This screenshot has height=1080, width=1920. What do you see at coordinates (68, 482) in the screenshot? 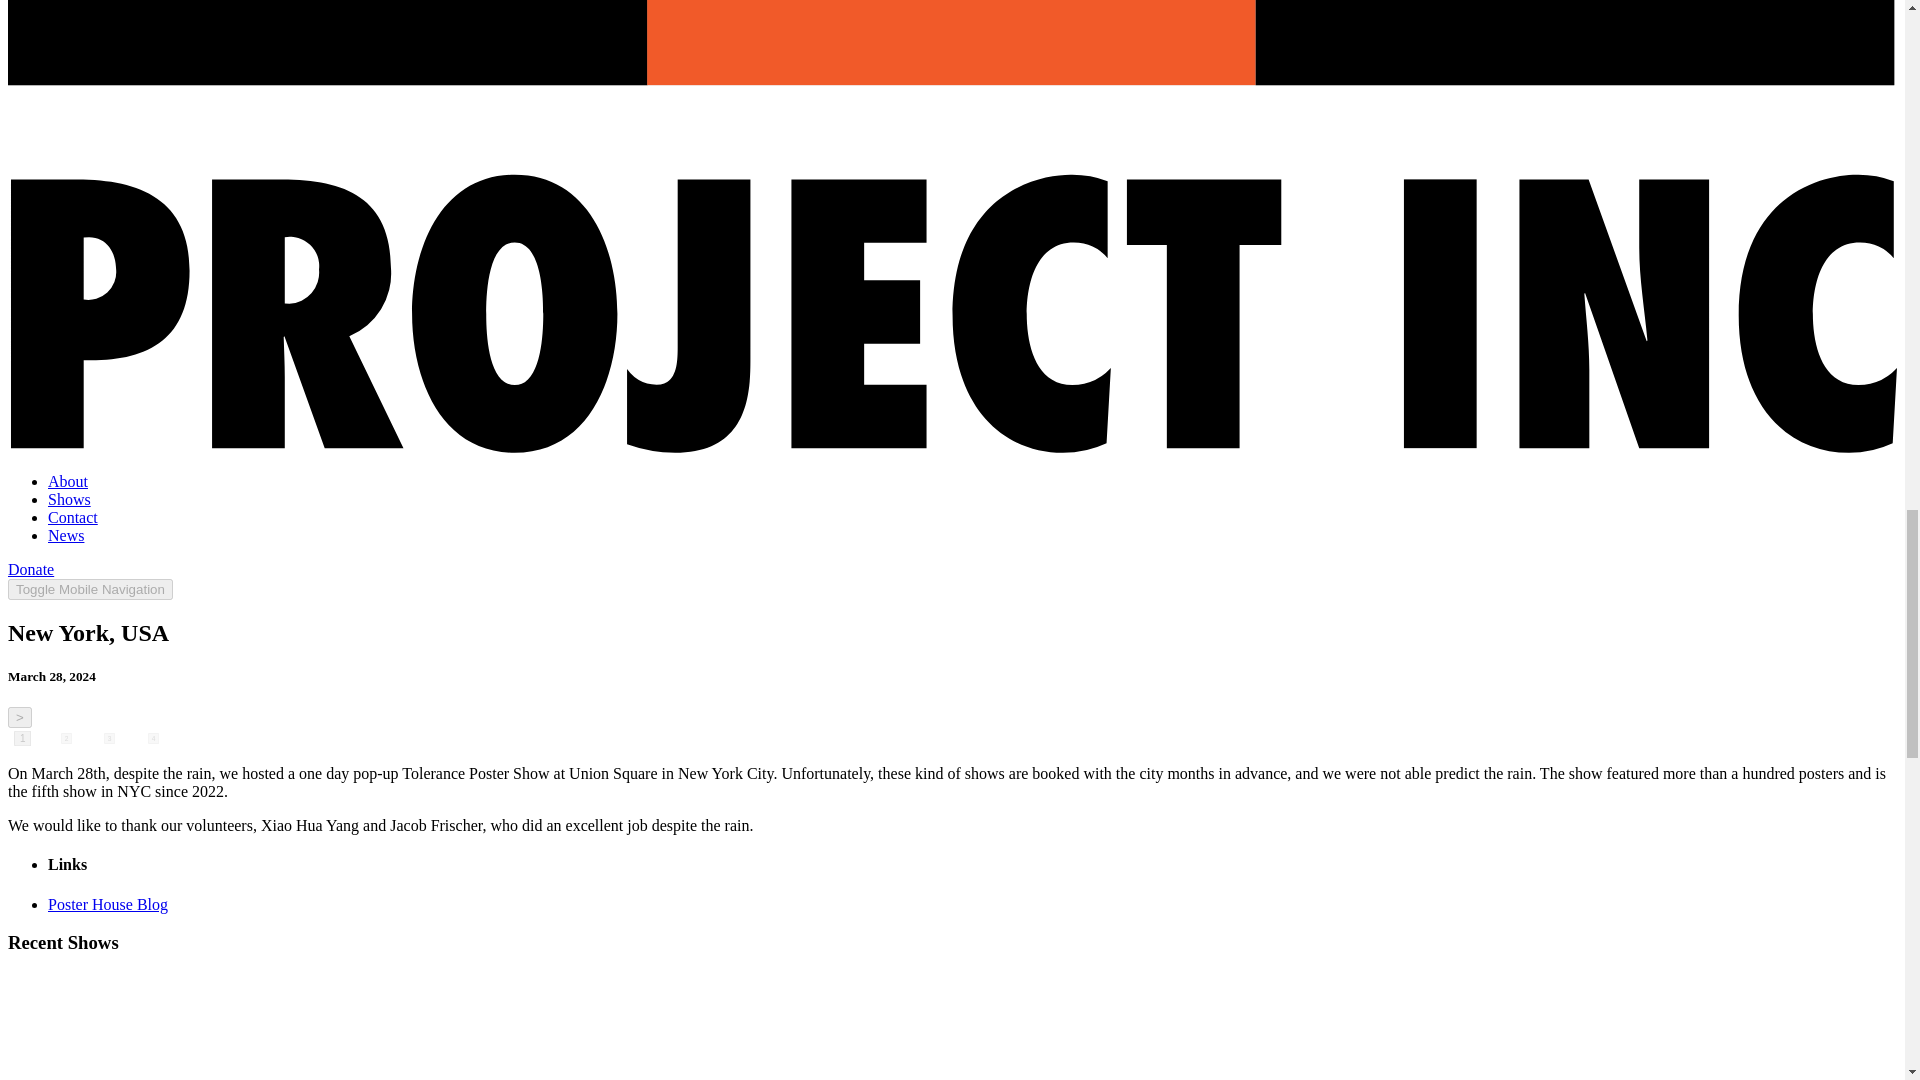
I see `About` at bounding box center [68, 482].